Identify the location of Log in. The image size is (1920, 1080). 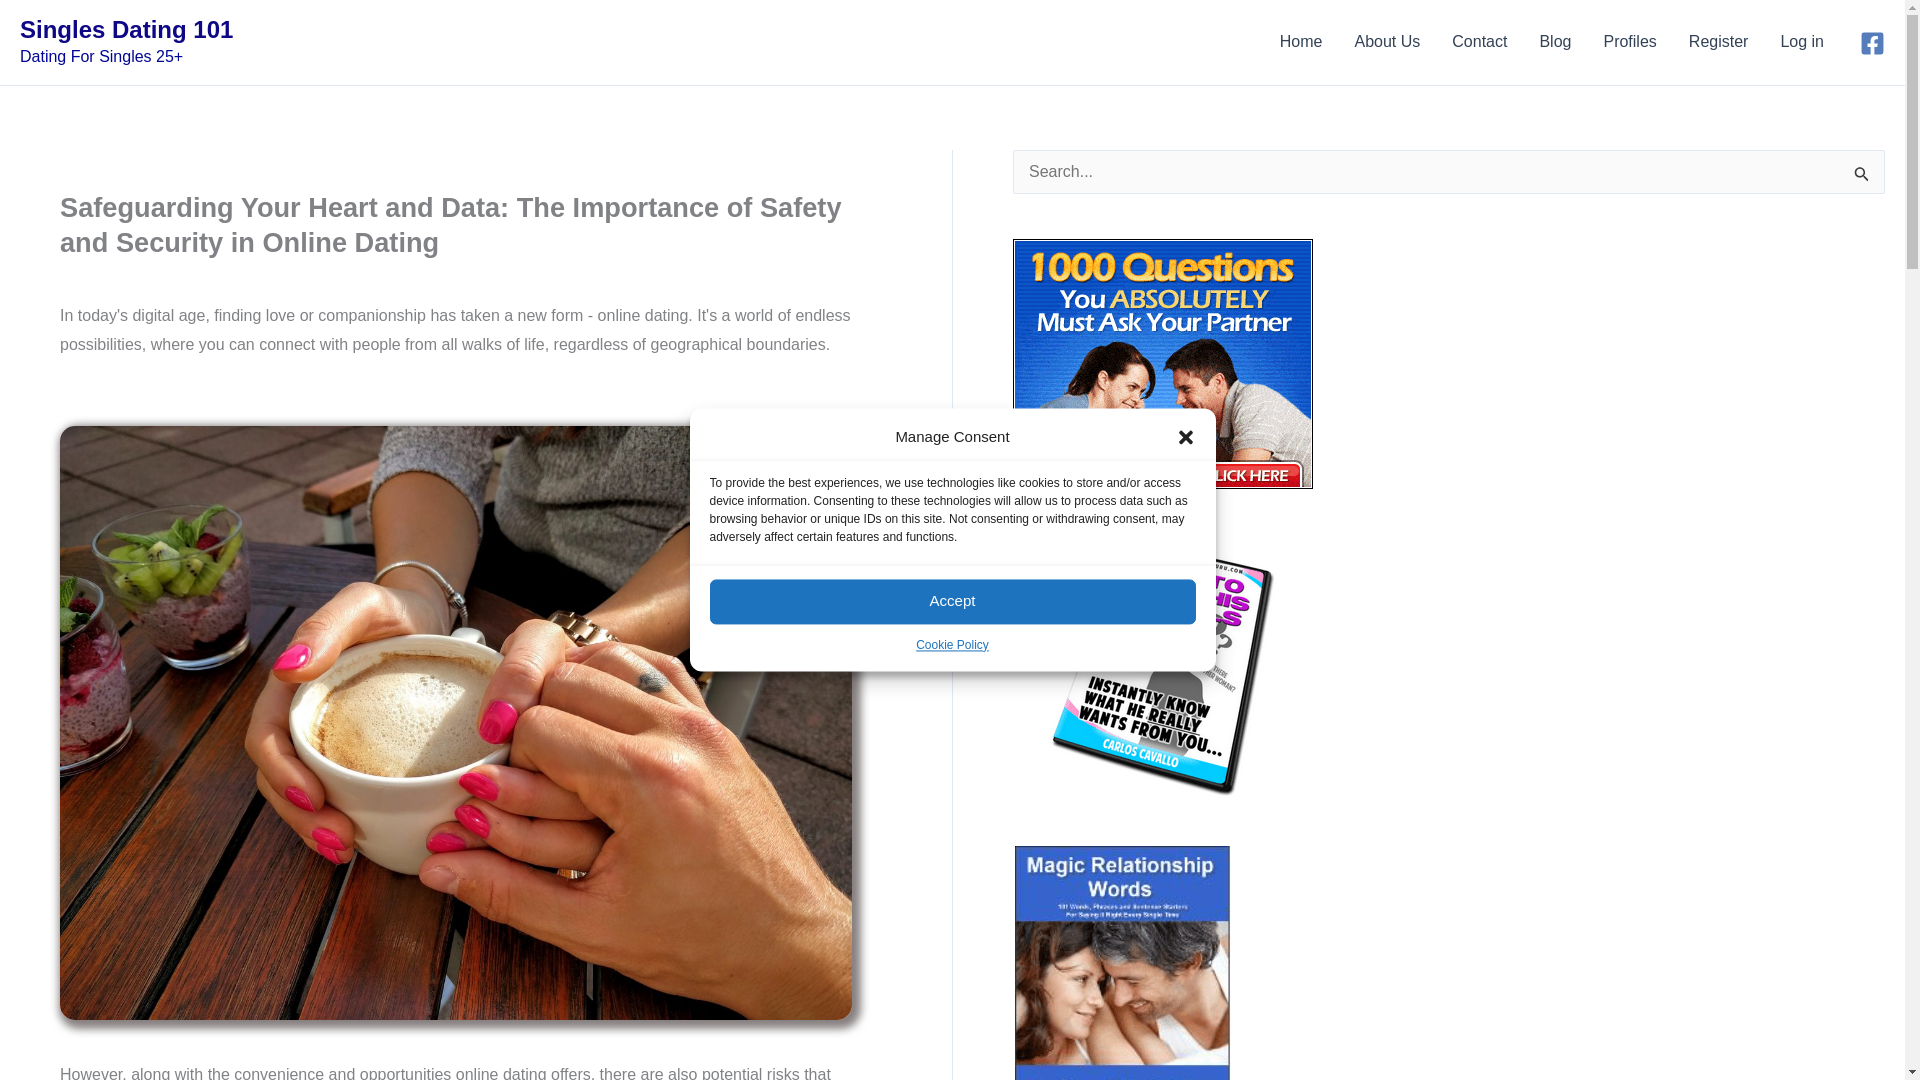
(1802, 42).